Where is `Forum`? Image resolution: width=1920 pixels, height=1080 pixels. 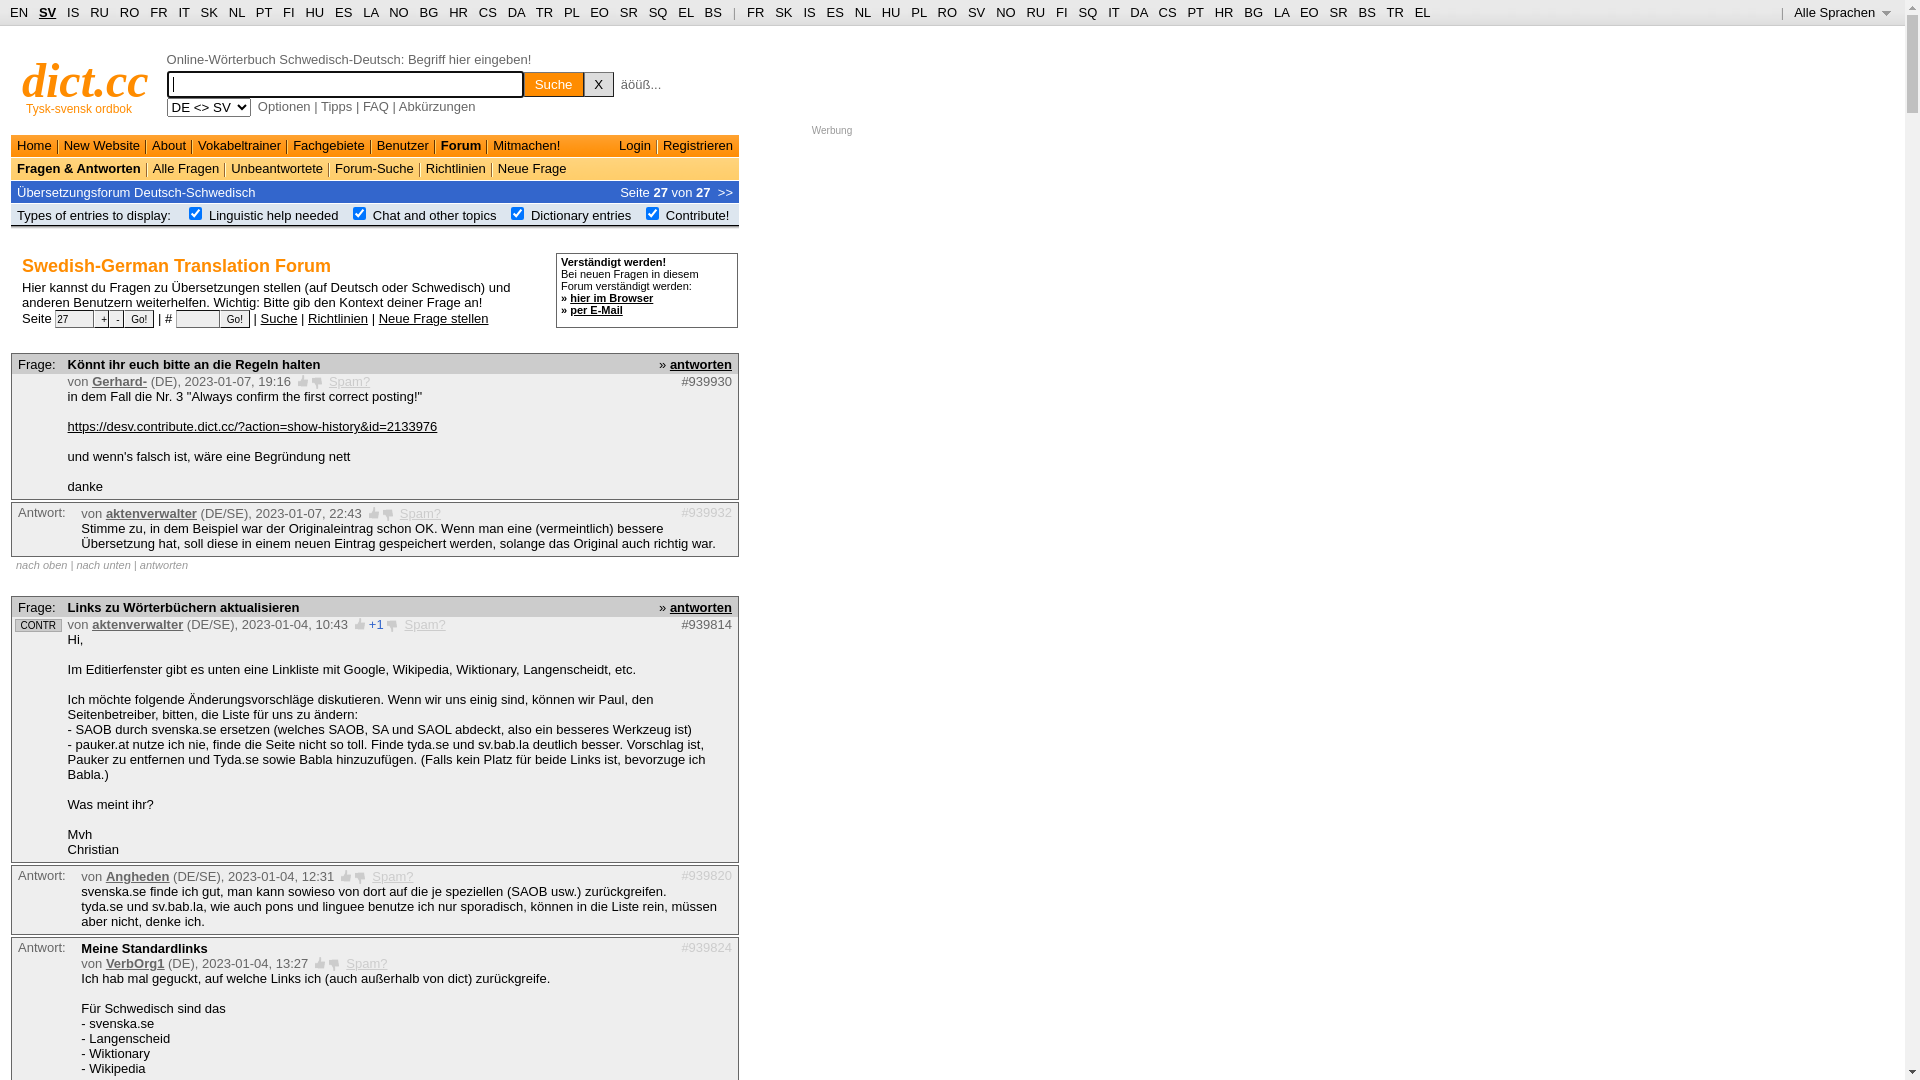 Forum is located at coordinates (461, 146).